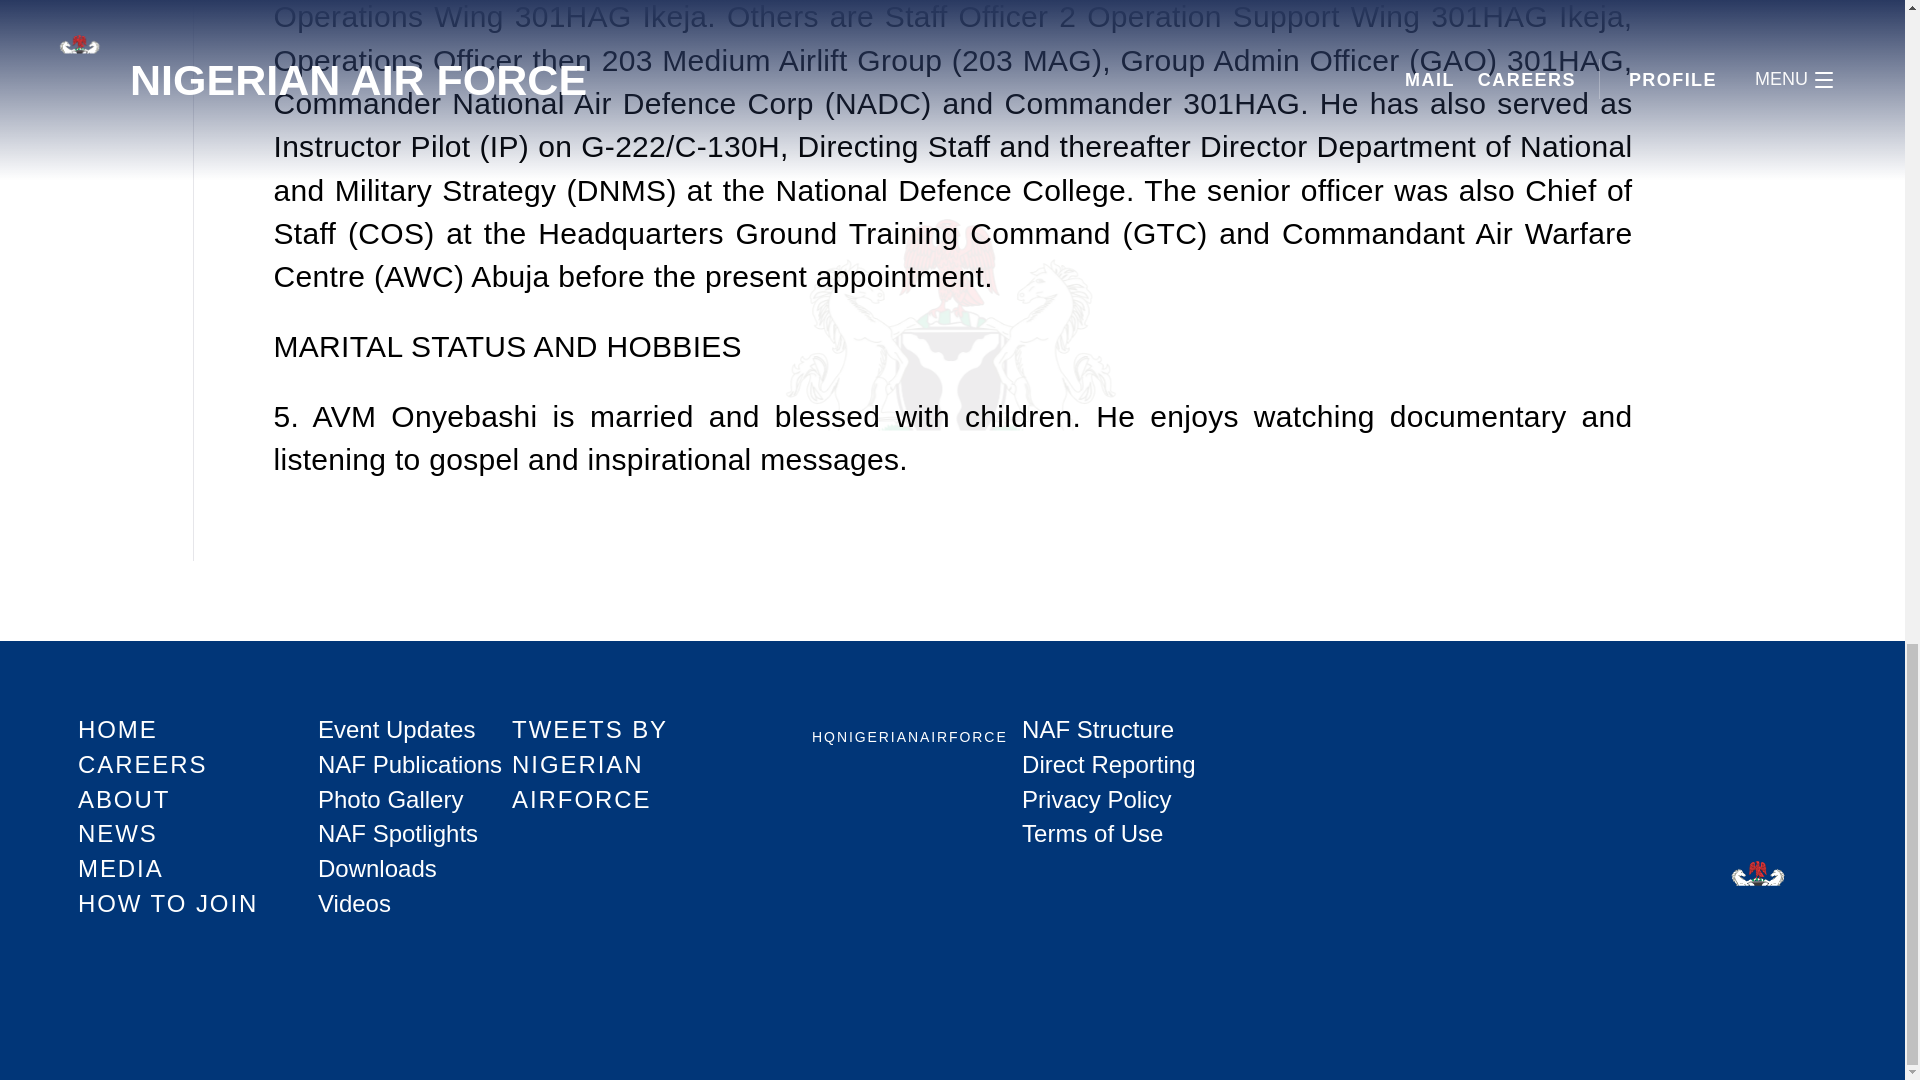 The image size is (1920, 1080). What do you see at coordinates (1108, 764) in the screenshot?
I see `Direct Reporting` at bounding box center [1108, 764].